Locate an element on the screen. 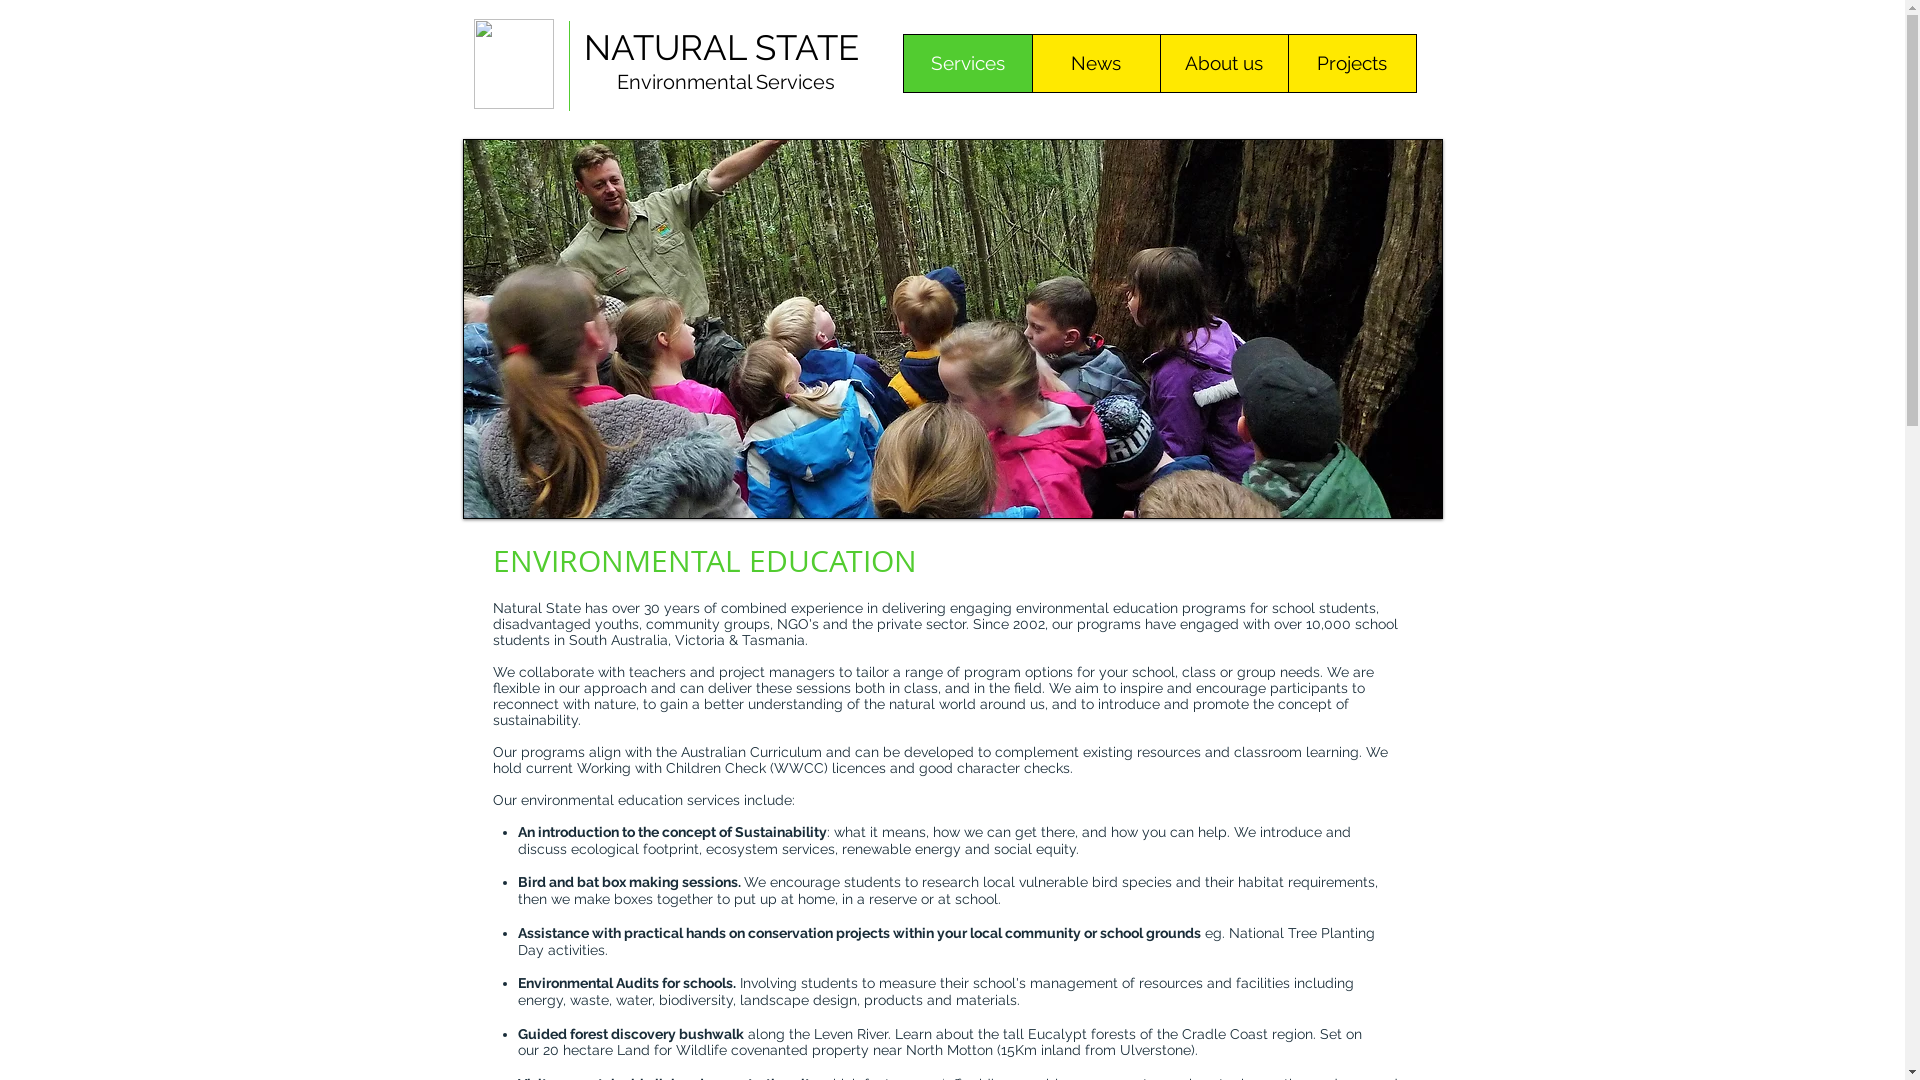 Image resolution: width=1920 pixels, height=1080 pixels. Projects is located at coordinates (1352, 64).